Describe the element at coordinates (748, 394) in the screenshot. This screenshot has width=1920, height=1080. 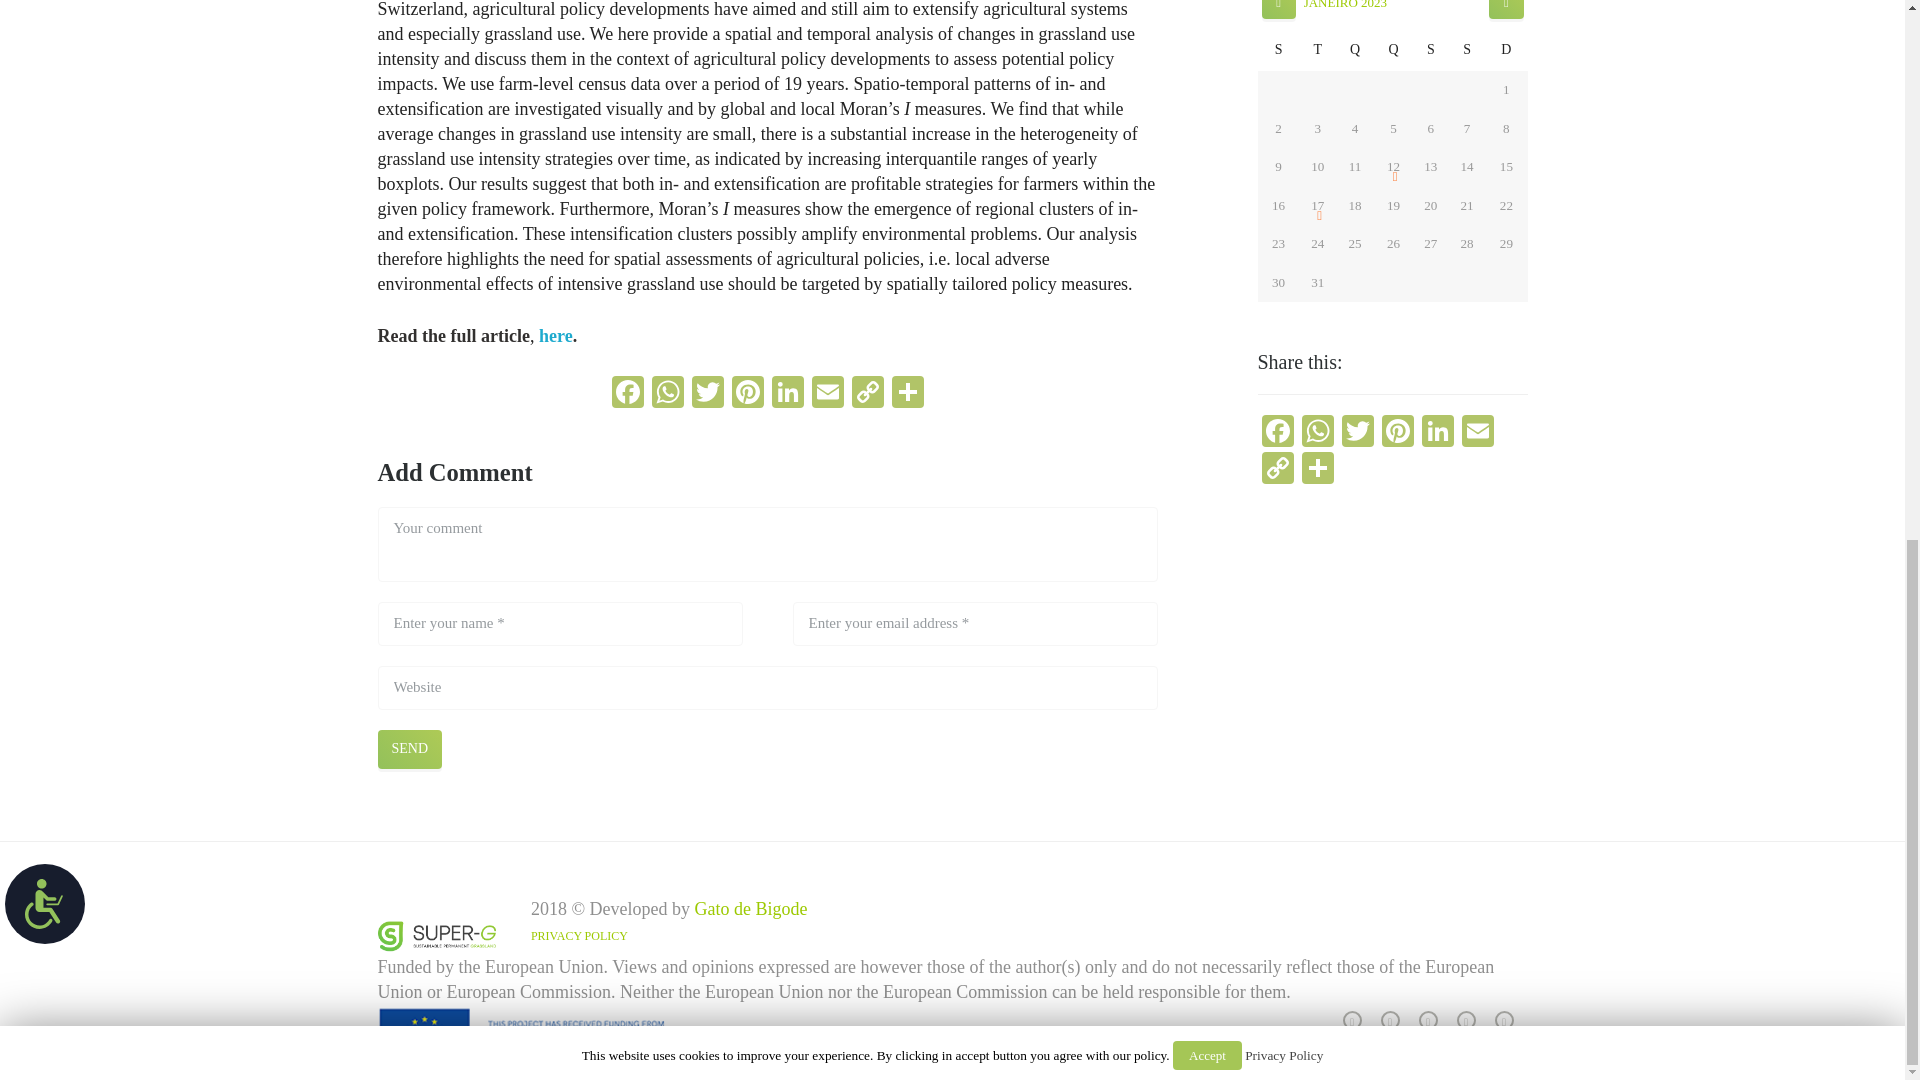
I see `Pinterest` at that location.